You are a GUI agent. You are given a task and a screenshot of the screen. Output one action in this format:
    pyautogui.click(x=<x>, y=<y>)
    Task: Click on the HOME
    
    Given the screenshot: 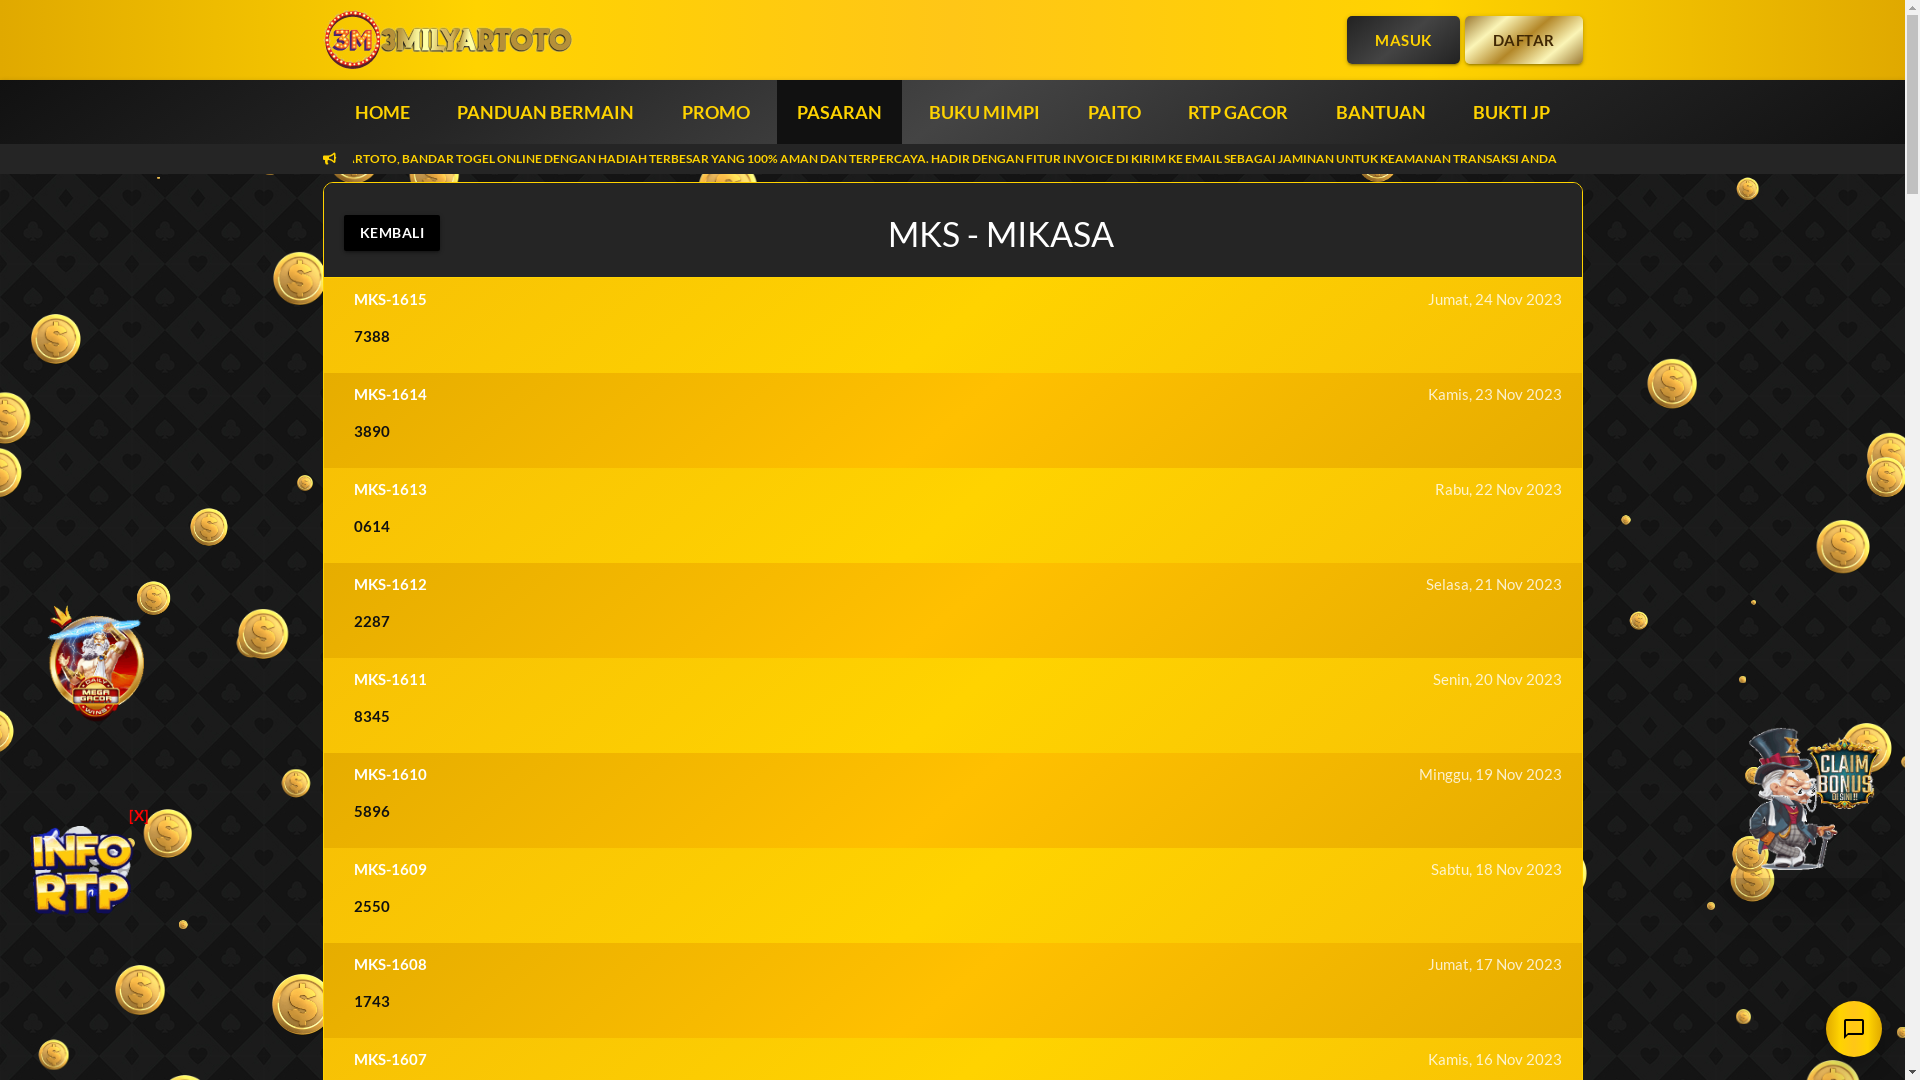 What is the action you would take?
    pyautogui.click(x=382, y=112)
    